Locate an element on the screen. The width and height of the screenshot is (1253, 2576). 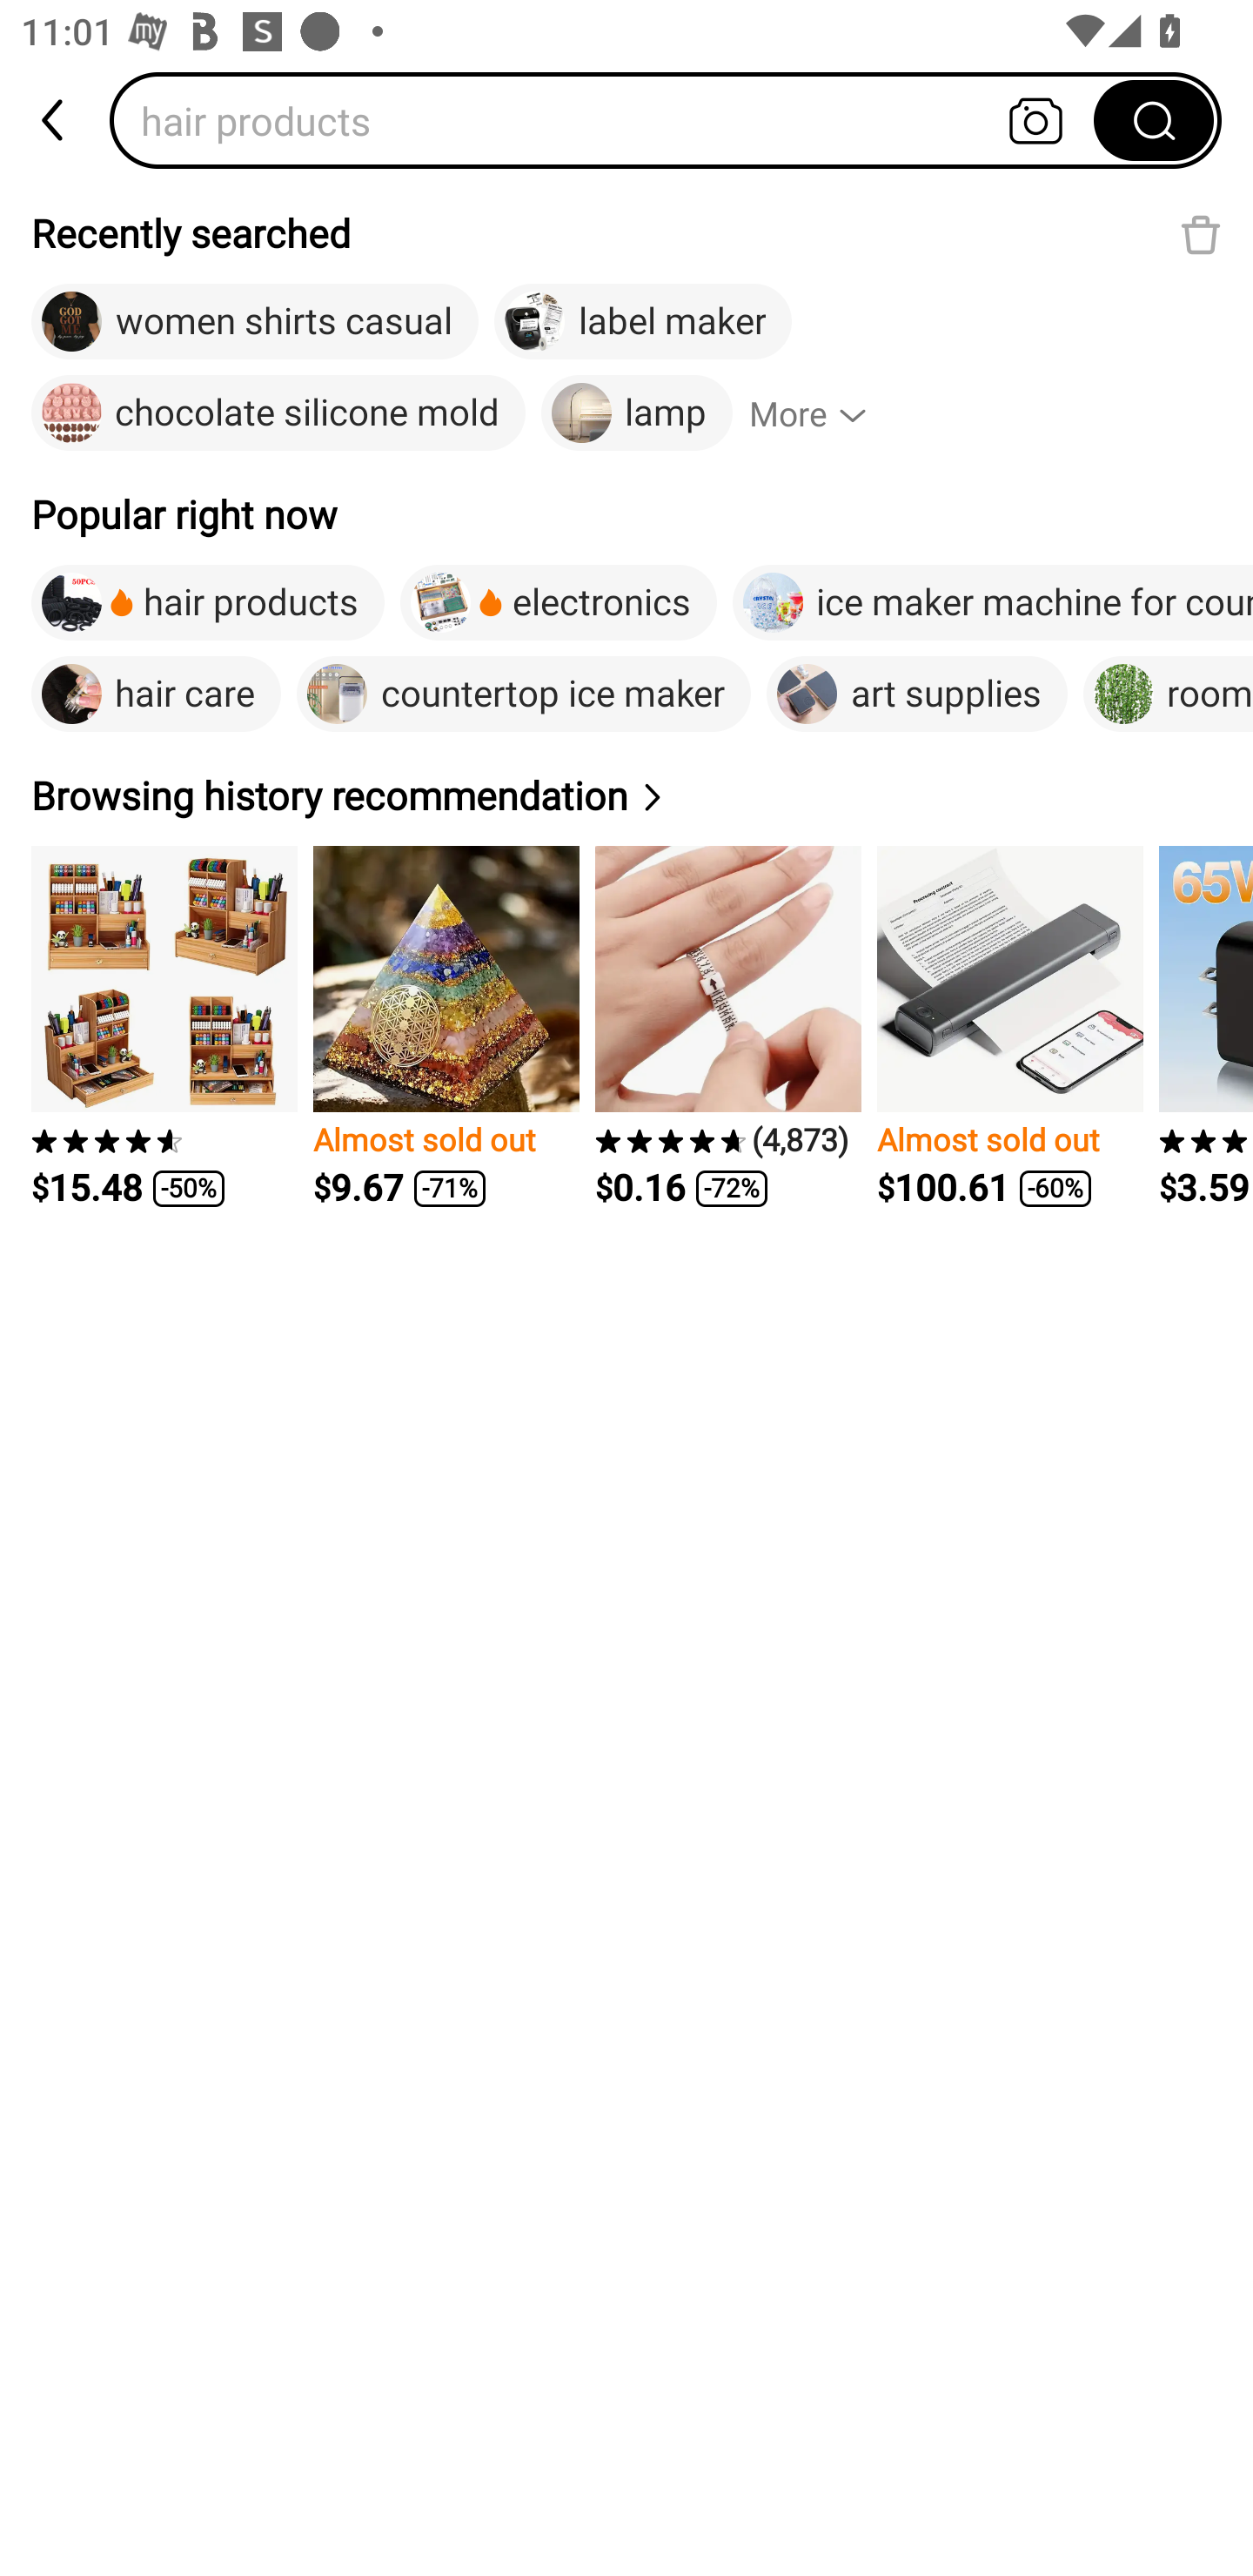
ice maker machine for countertop is located at coordinates (993, 602).